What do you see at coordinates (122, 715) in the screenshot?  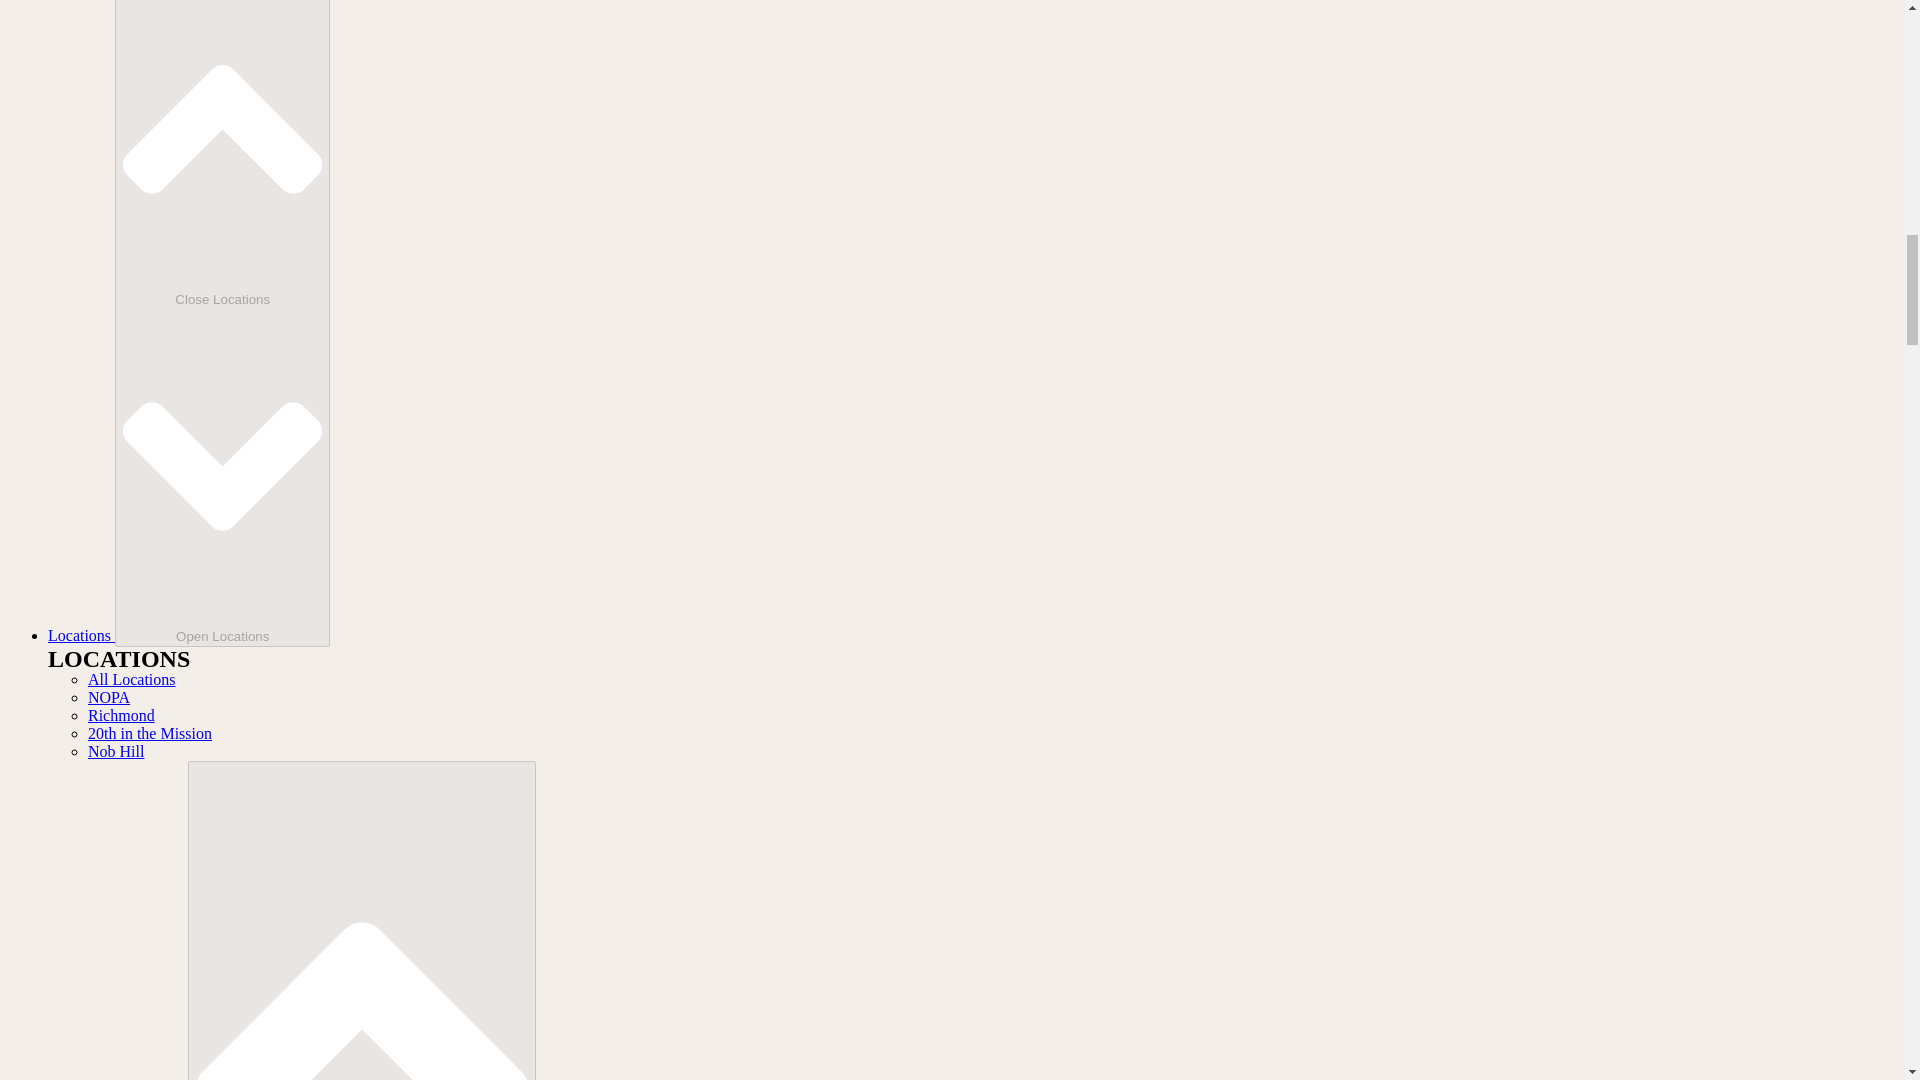 I see `Richmond` at bounding box center [122, 715].